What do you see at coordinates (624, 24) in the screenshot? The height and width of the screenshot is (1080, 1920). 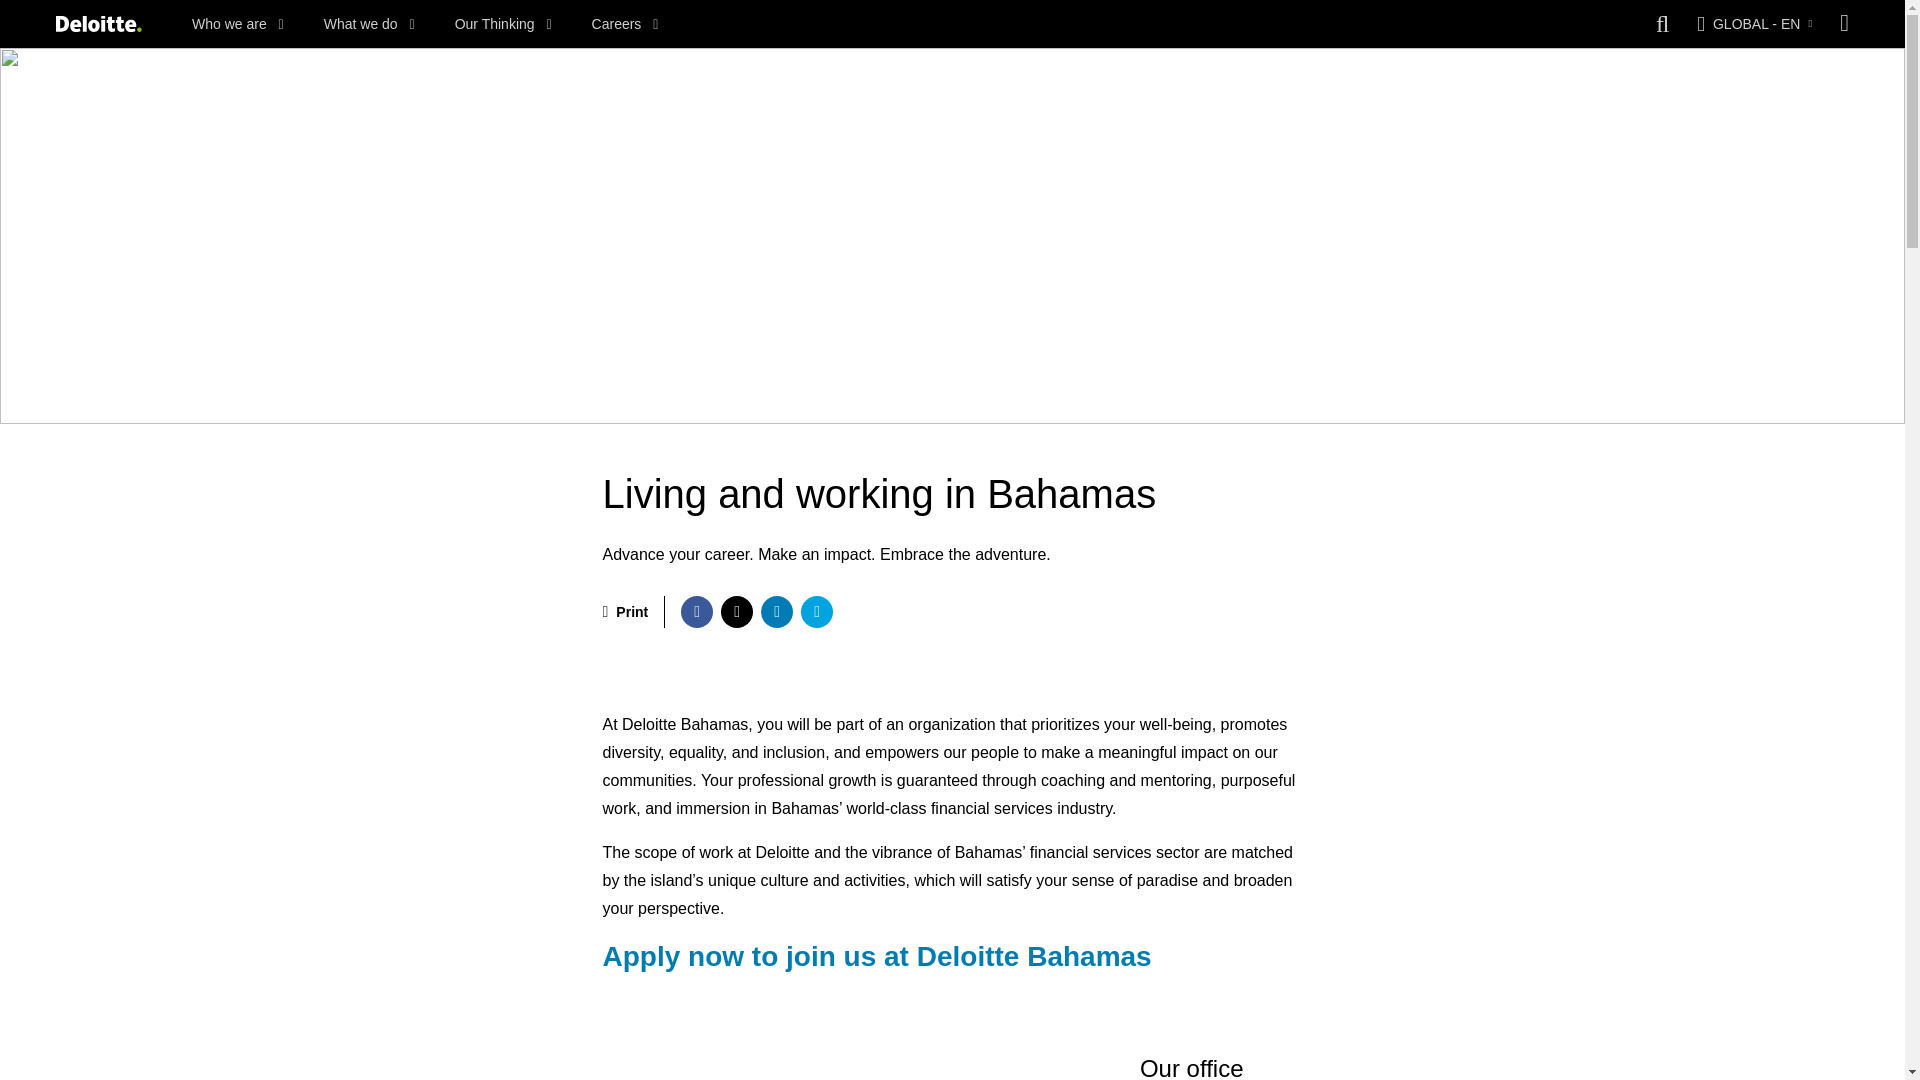 I see `Careers` at bounding box center [624, 24].